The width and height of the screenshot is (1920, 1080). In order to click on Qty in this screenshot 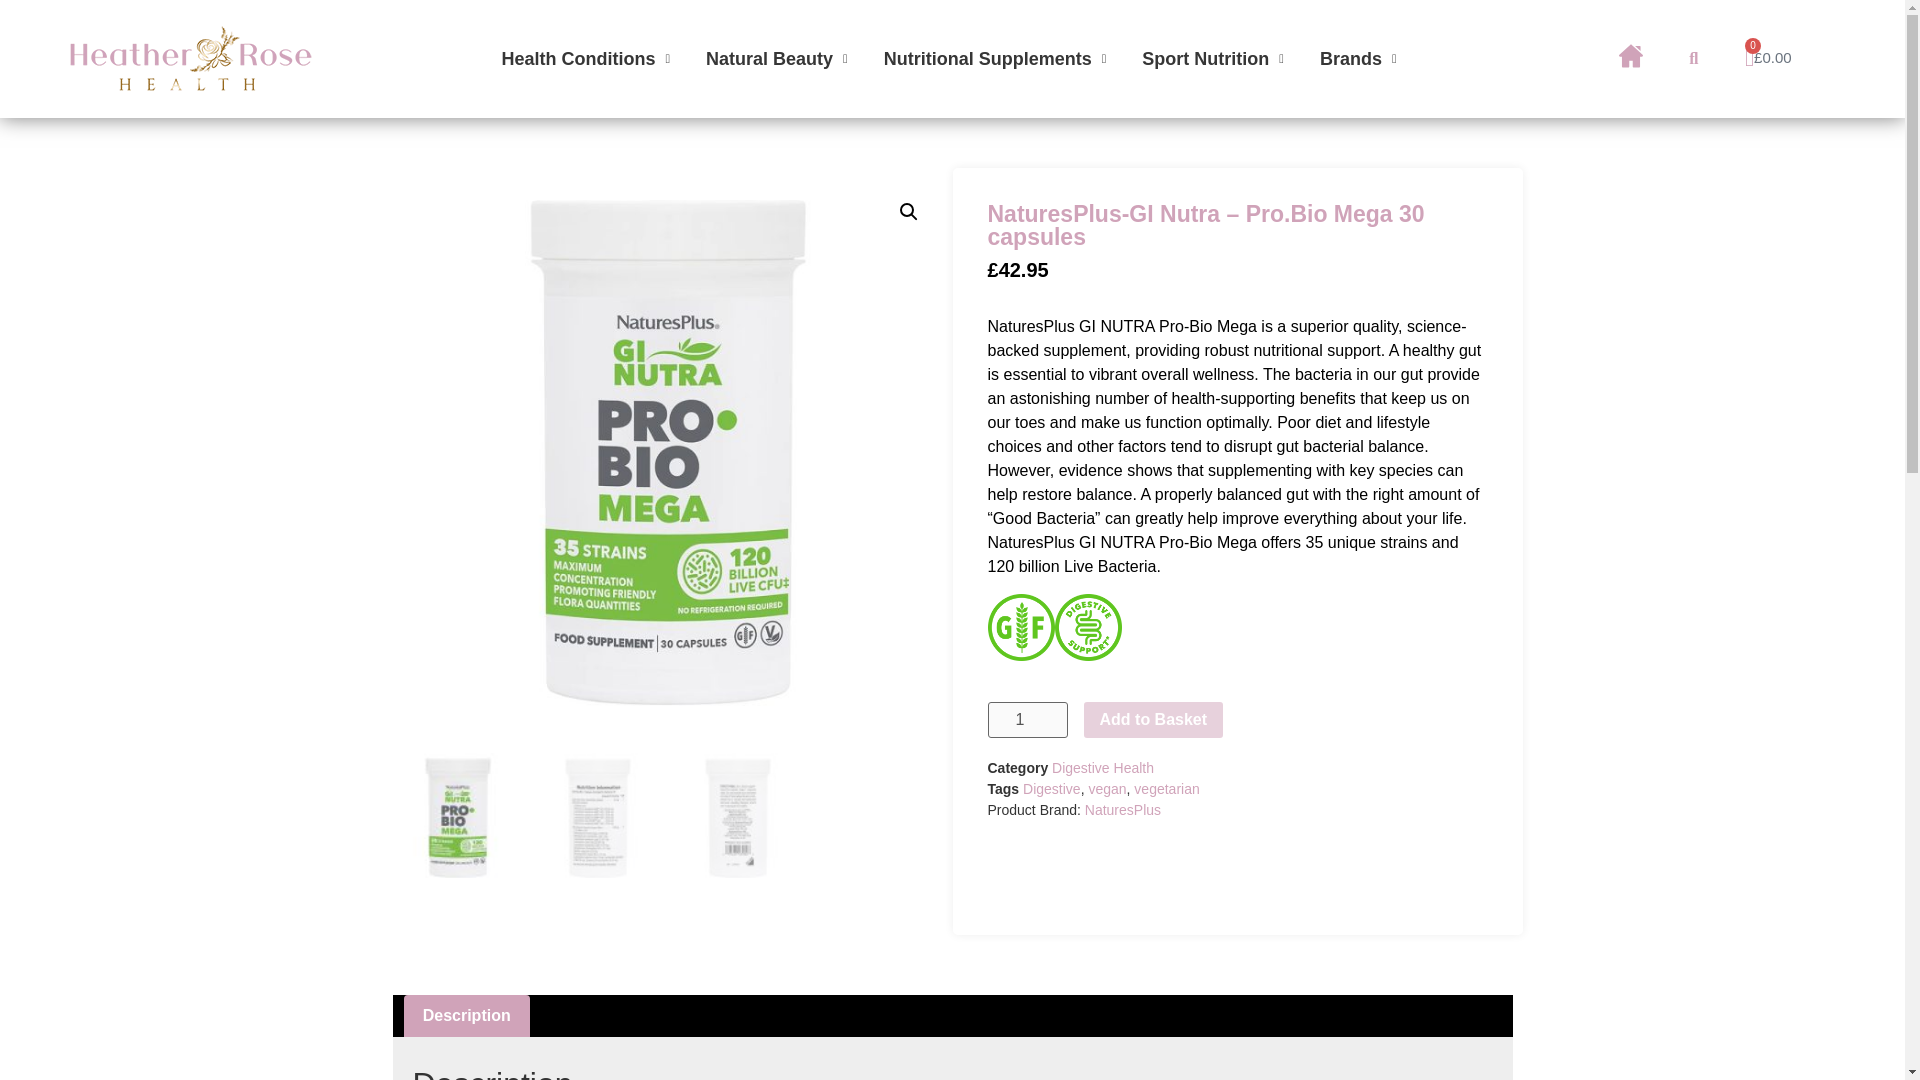, I will do `click(1028, 720)`.